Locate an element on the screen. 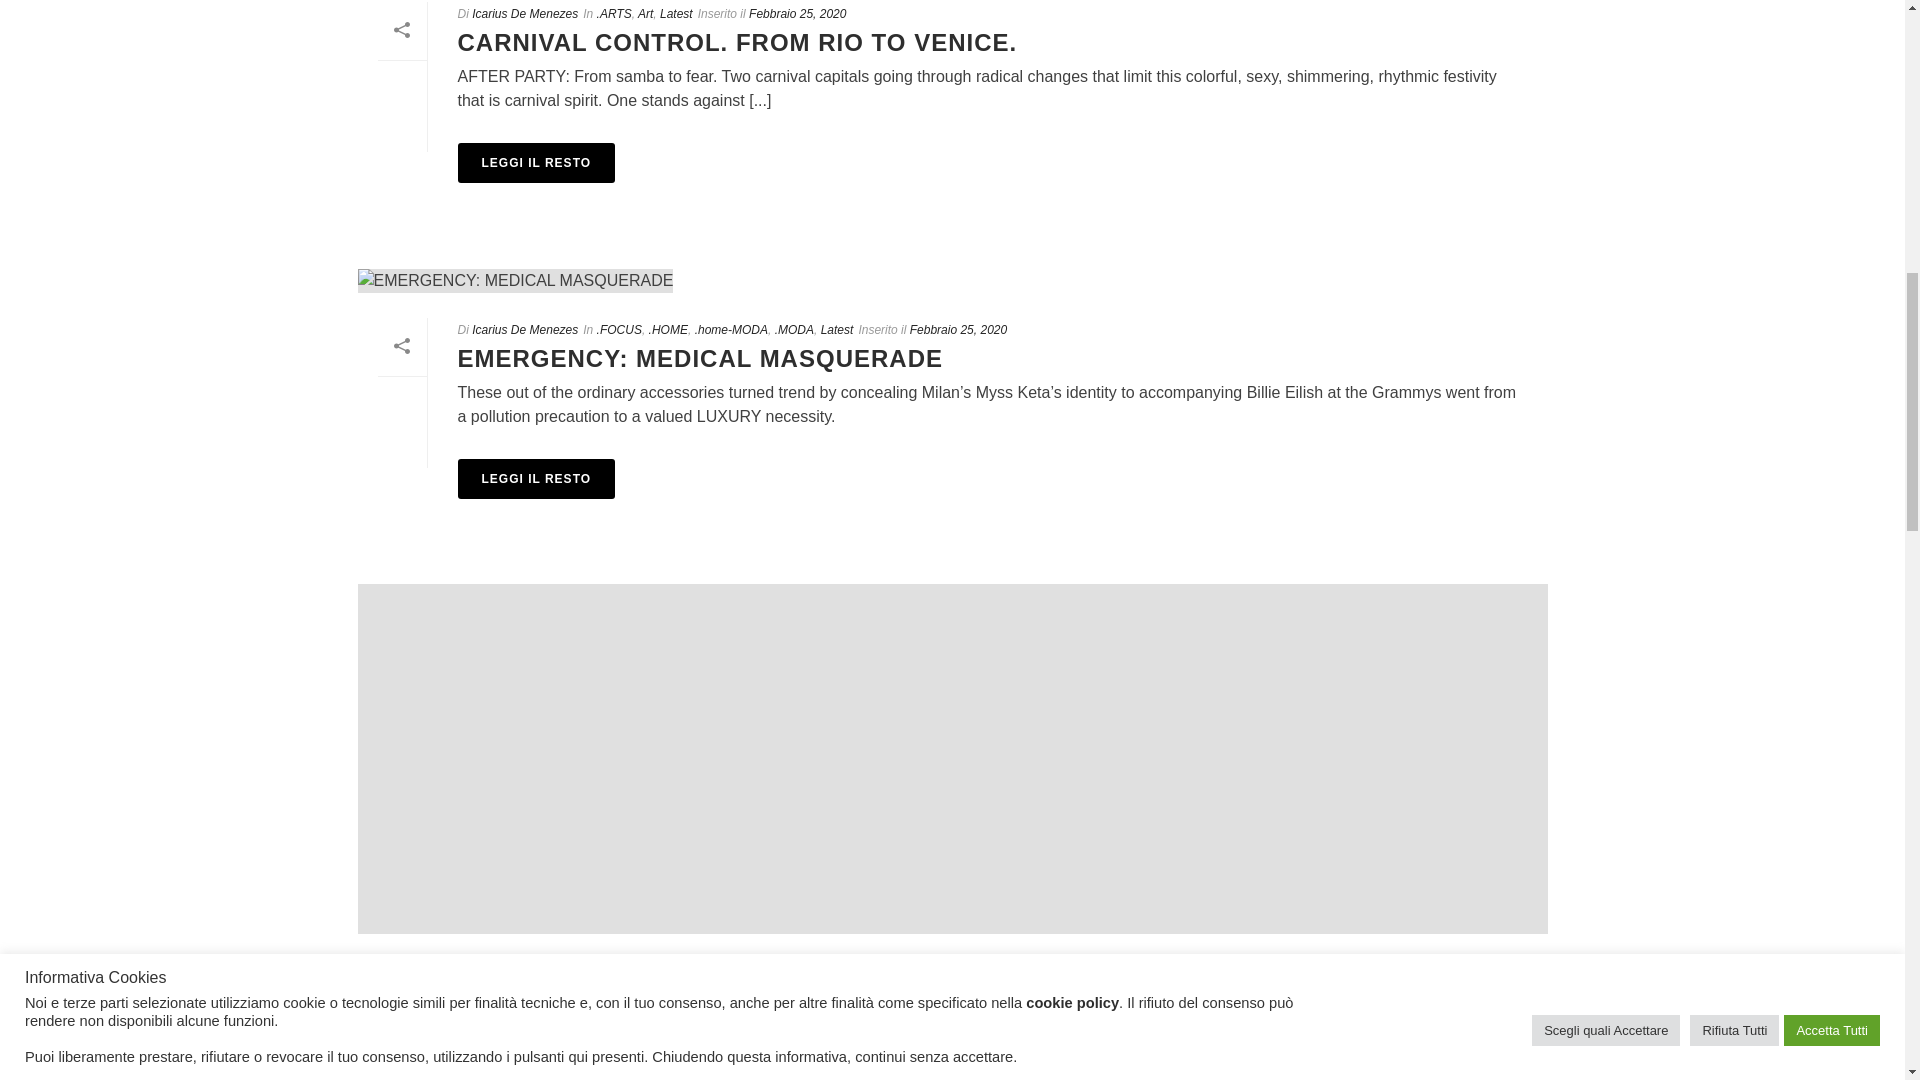 The height and width of the screenshot is (1080, 1920). Febbraio 25, 2020 is located at coordinates (958, 329).